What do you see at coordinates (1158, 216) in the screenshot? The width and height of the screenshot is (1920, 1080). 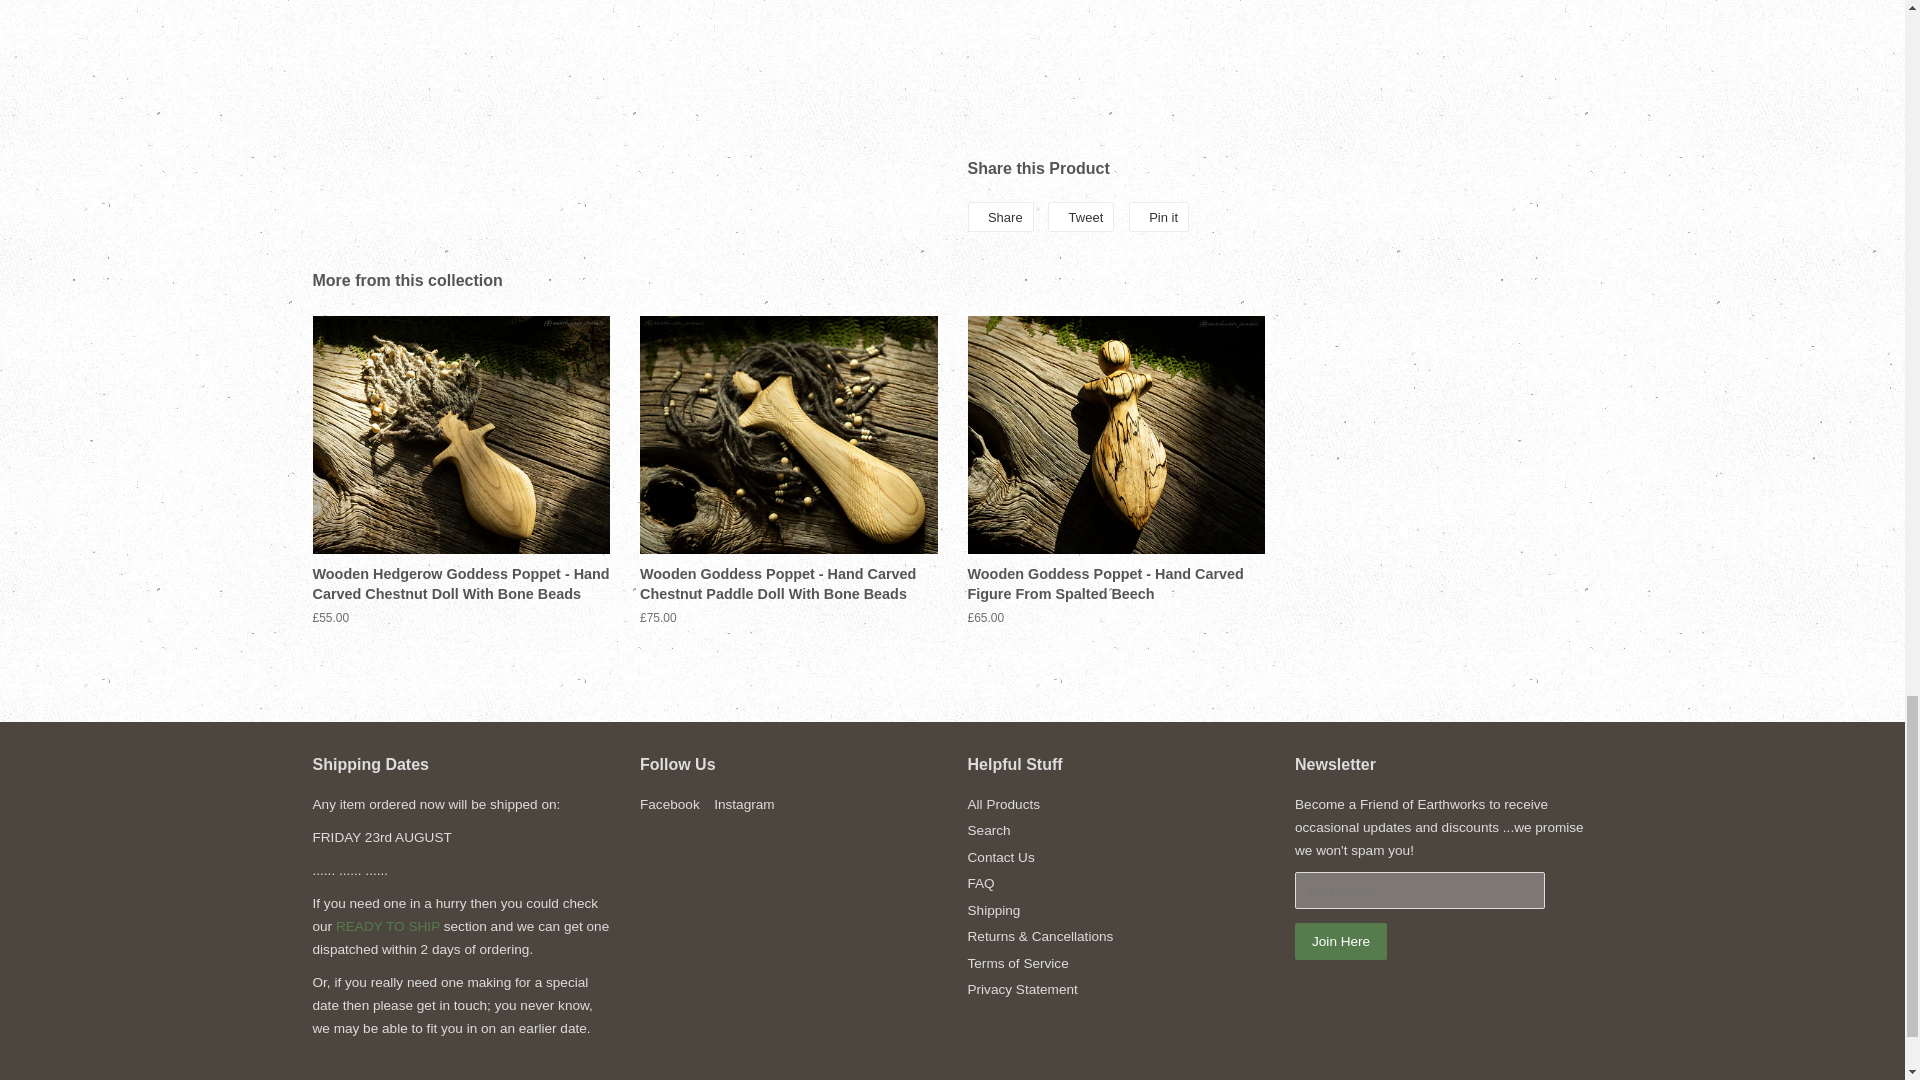 I see `Pin on Pinterest` at bounding box center [1158, 216].